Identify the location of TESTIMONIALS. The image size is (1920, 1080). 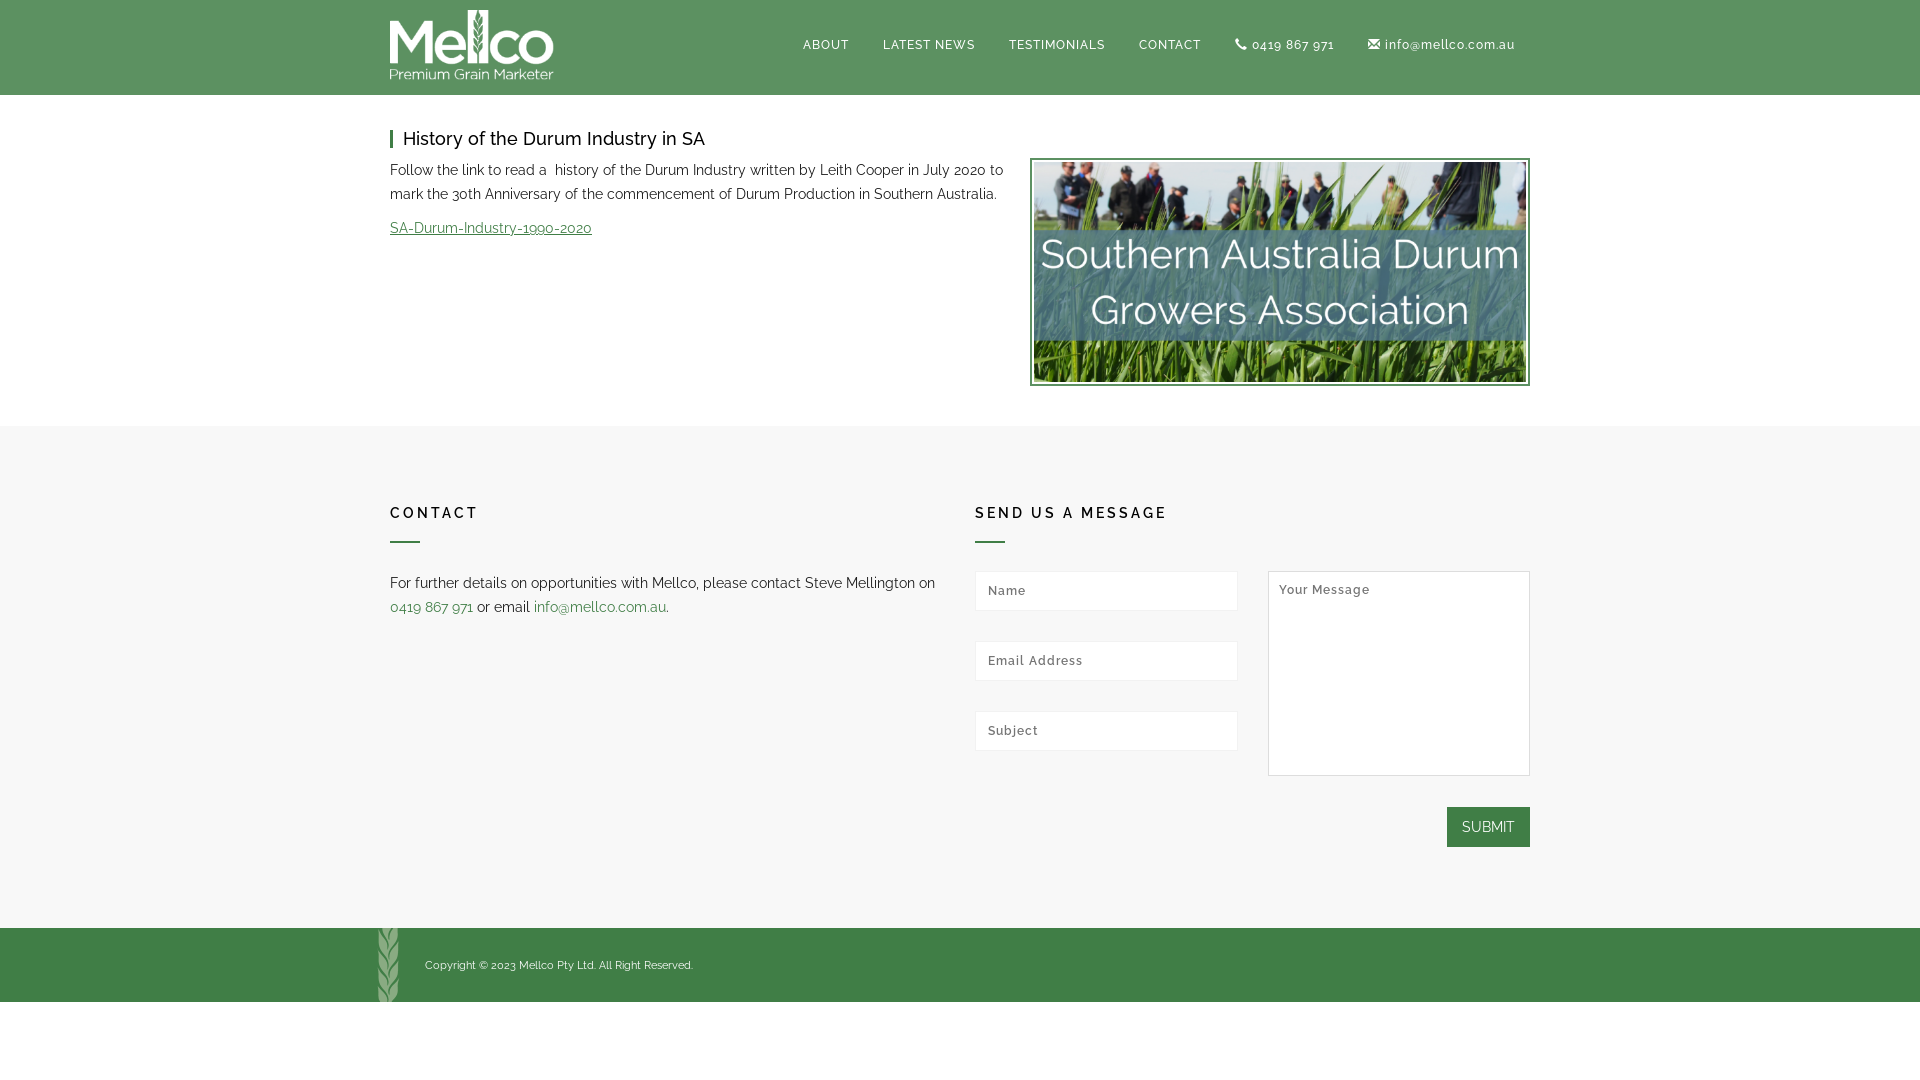
(1057, 45).